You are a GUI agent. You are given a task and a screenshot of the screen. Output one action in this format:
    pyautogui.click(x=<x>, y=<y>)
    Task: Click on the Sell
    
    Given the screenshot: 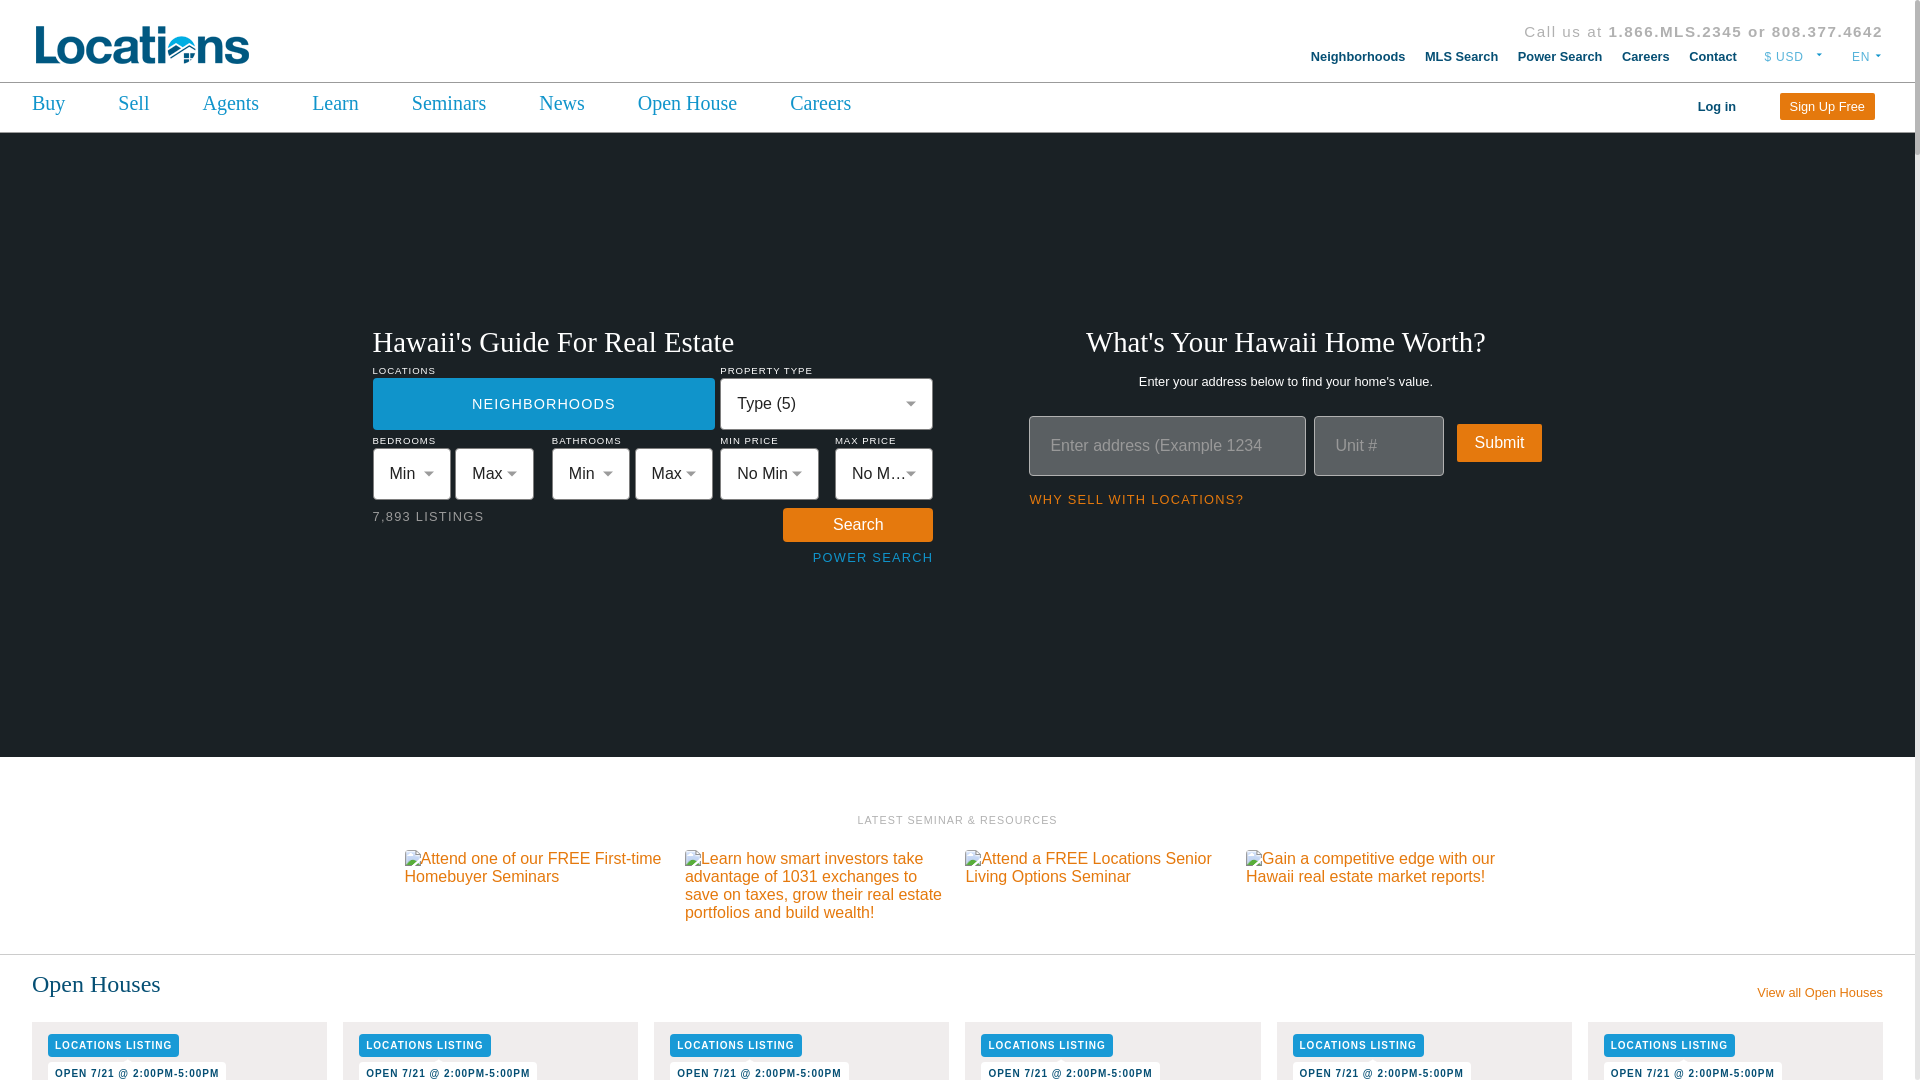 What is the action you would take?
    pyautogui.click(x=133, y=104)
    